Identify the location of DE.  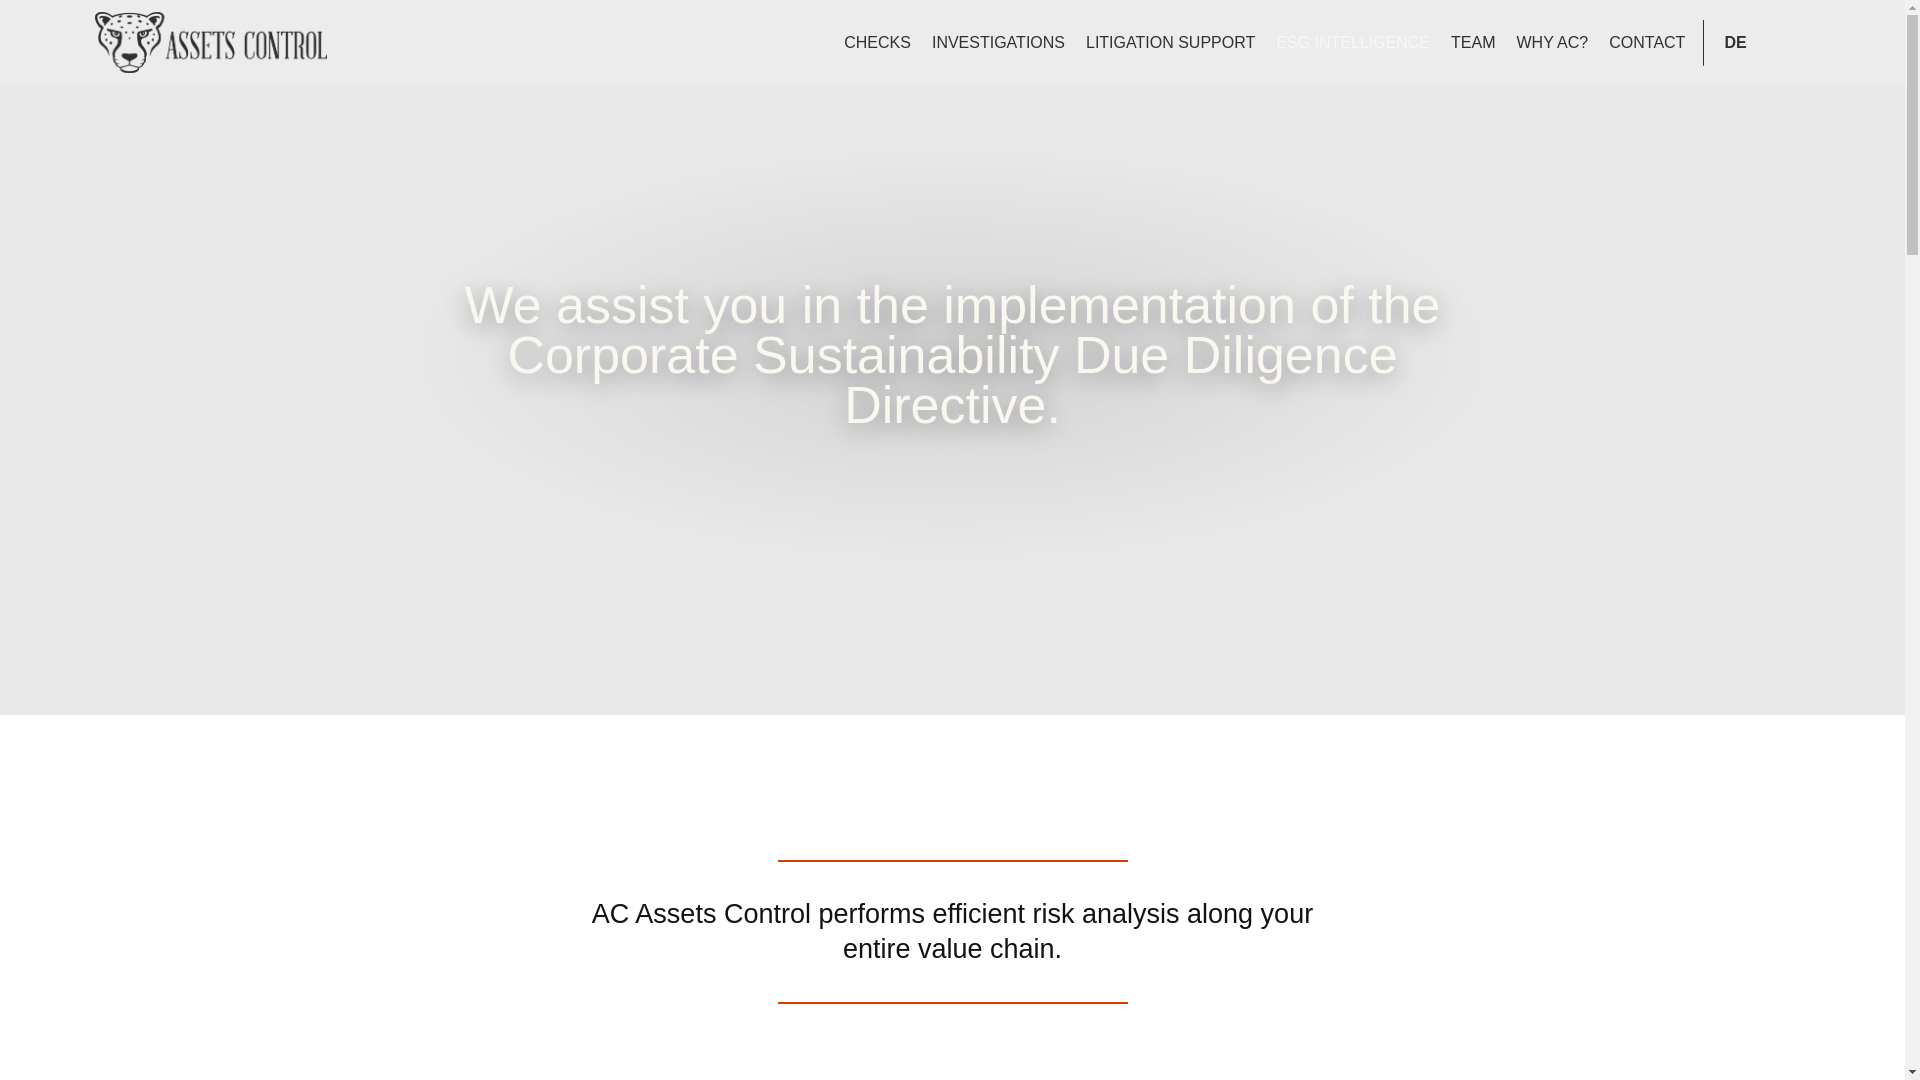
(1735, 42).